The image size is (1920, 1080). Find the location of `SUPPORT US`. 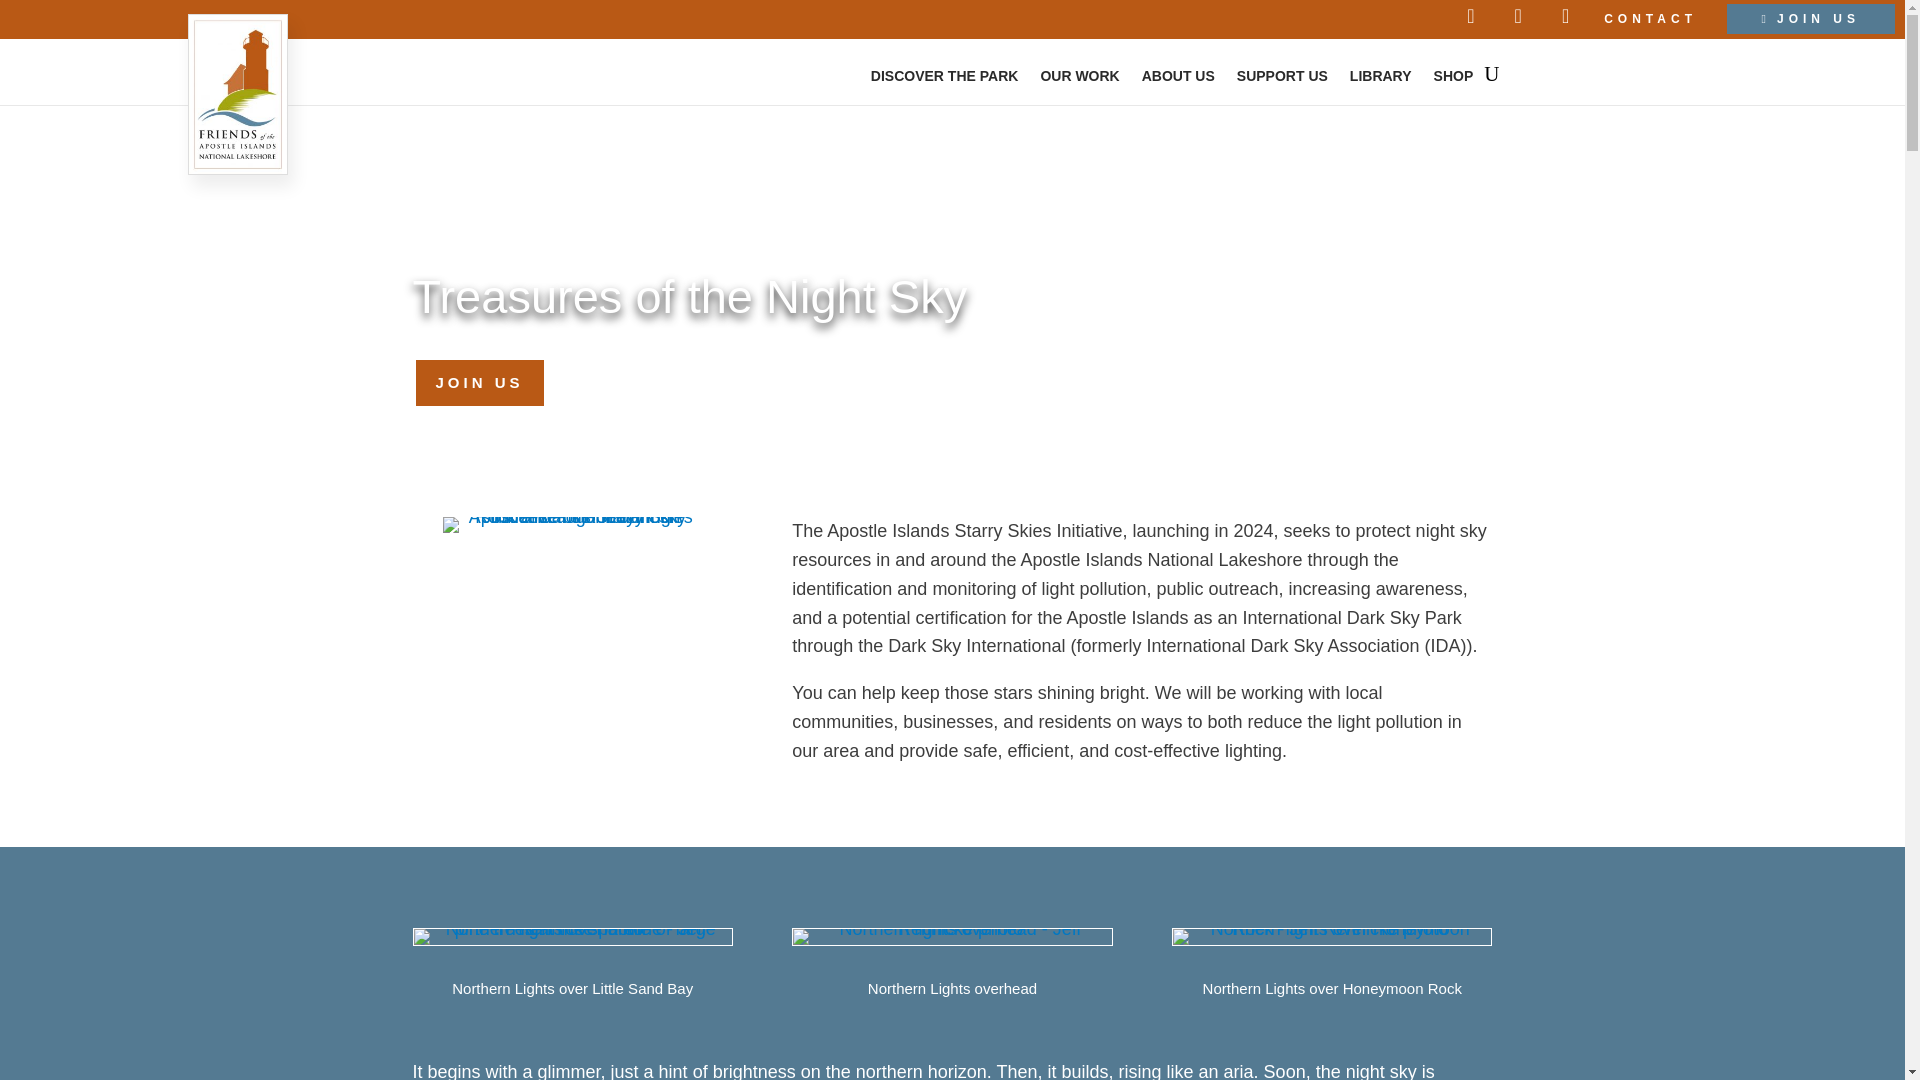

SUPPORT US is located at coordinates (1282, 78).